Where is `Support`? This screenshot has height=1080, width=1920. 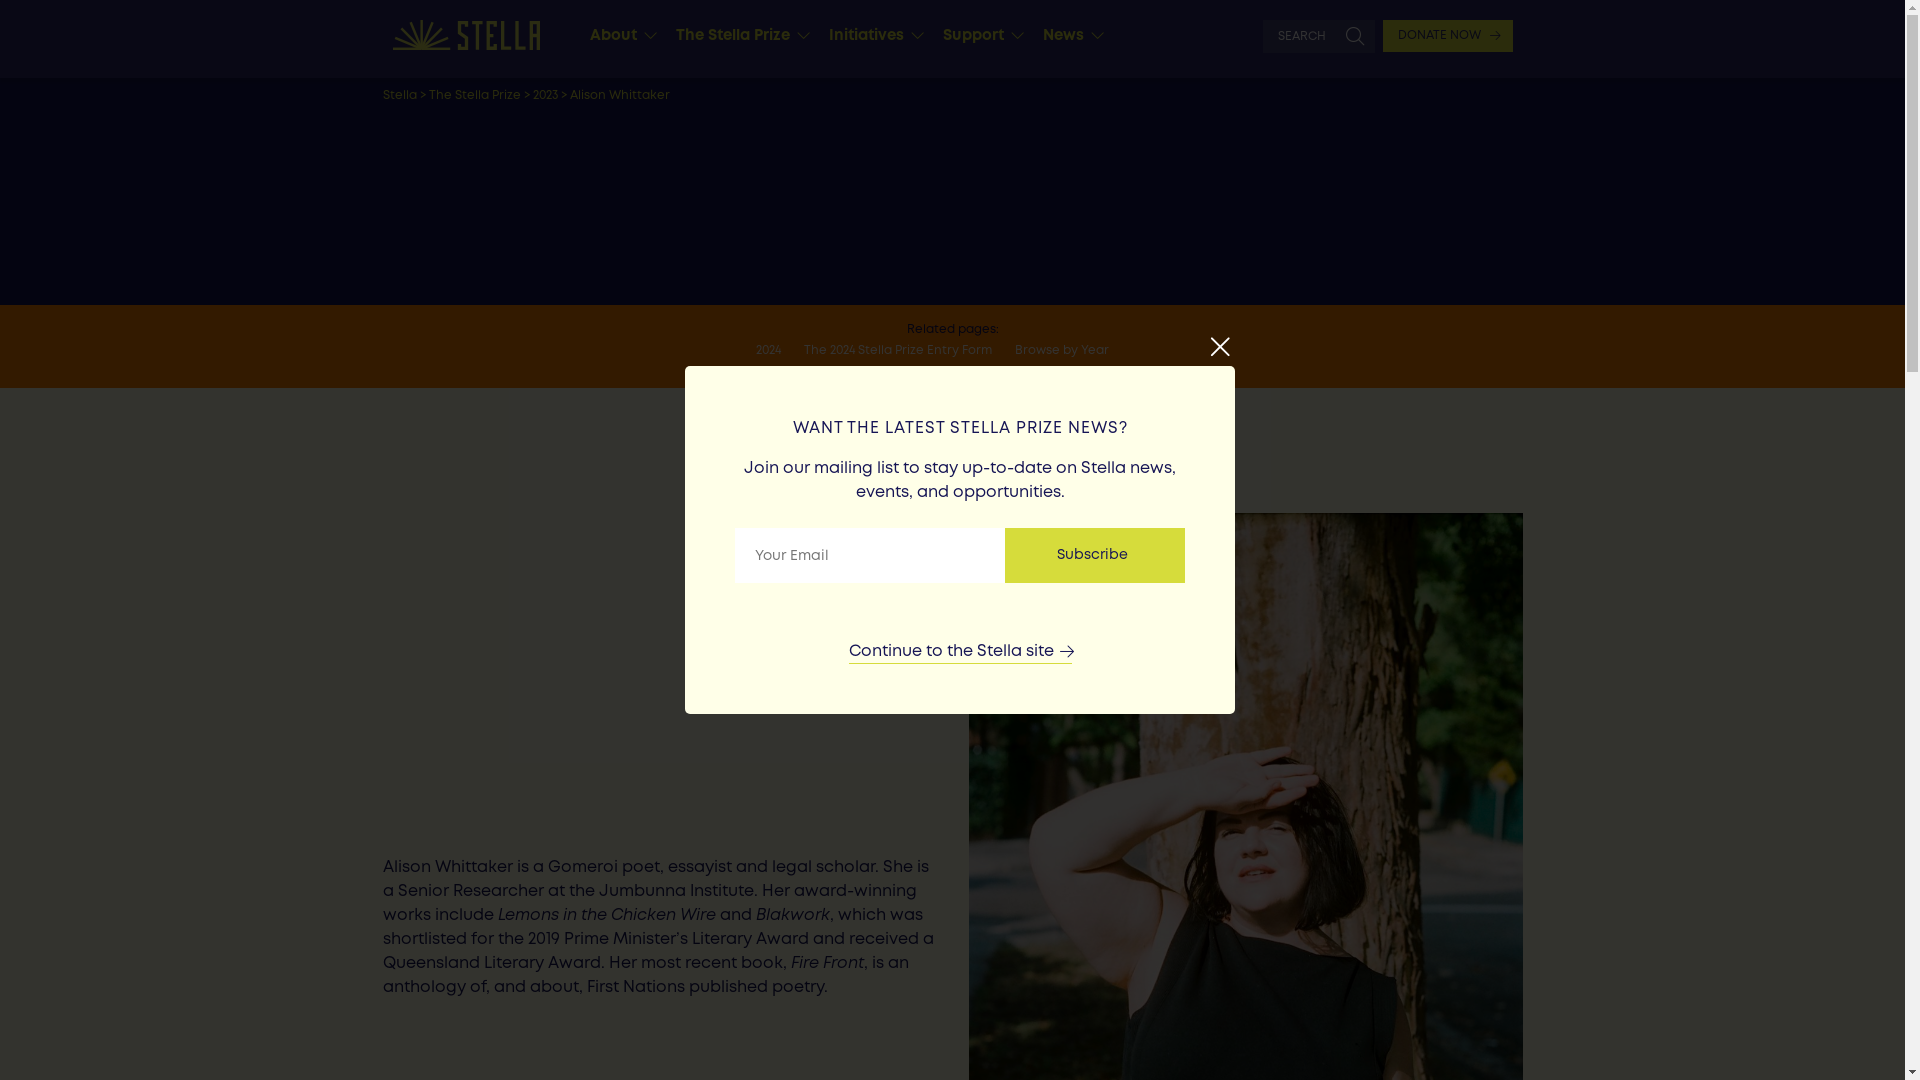 Support is located at coordinates (978, 36).